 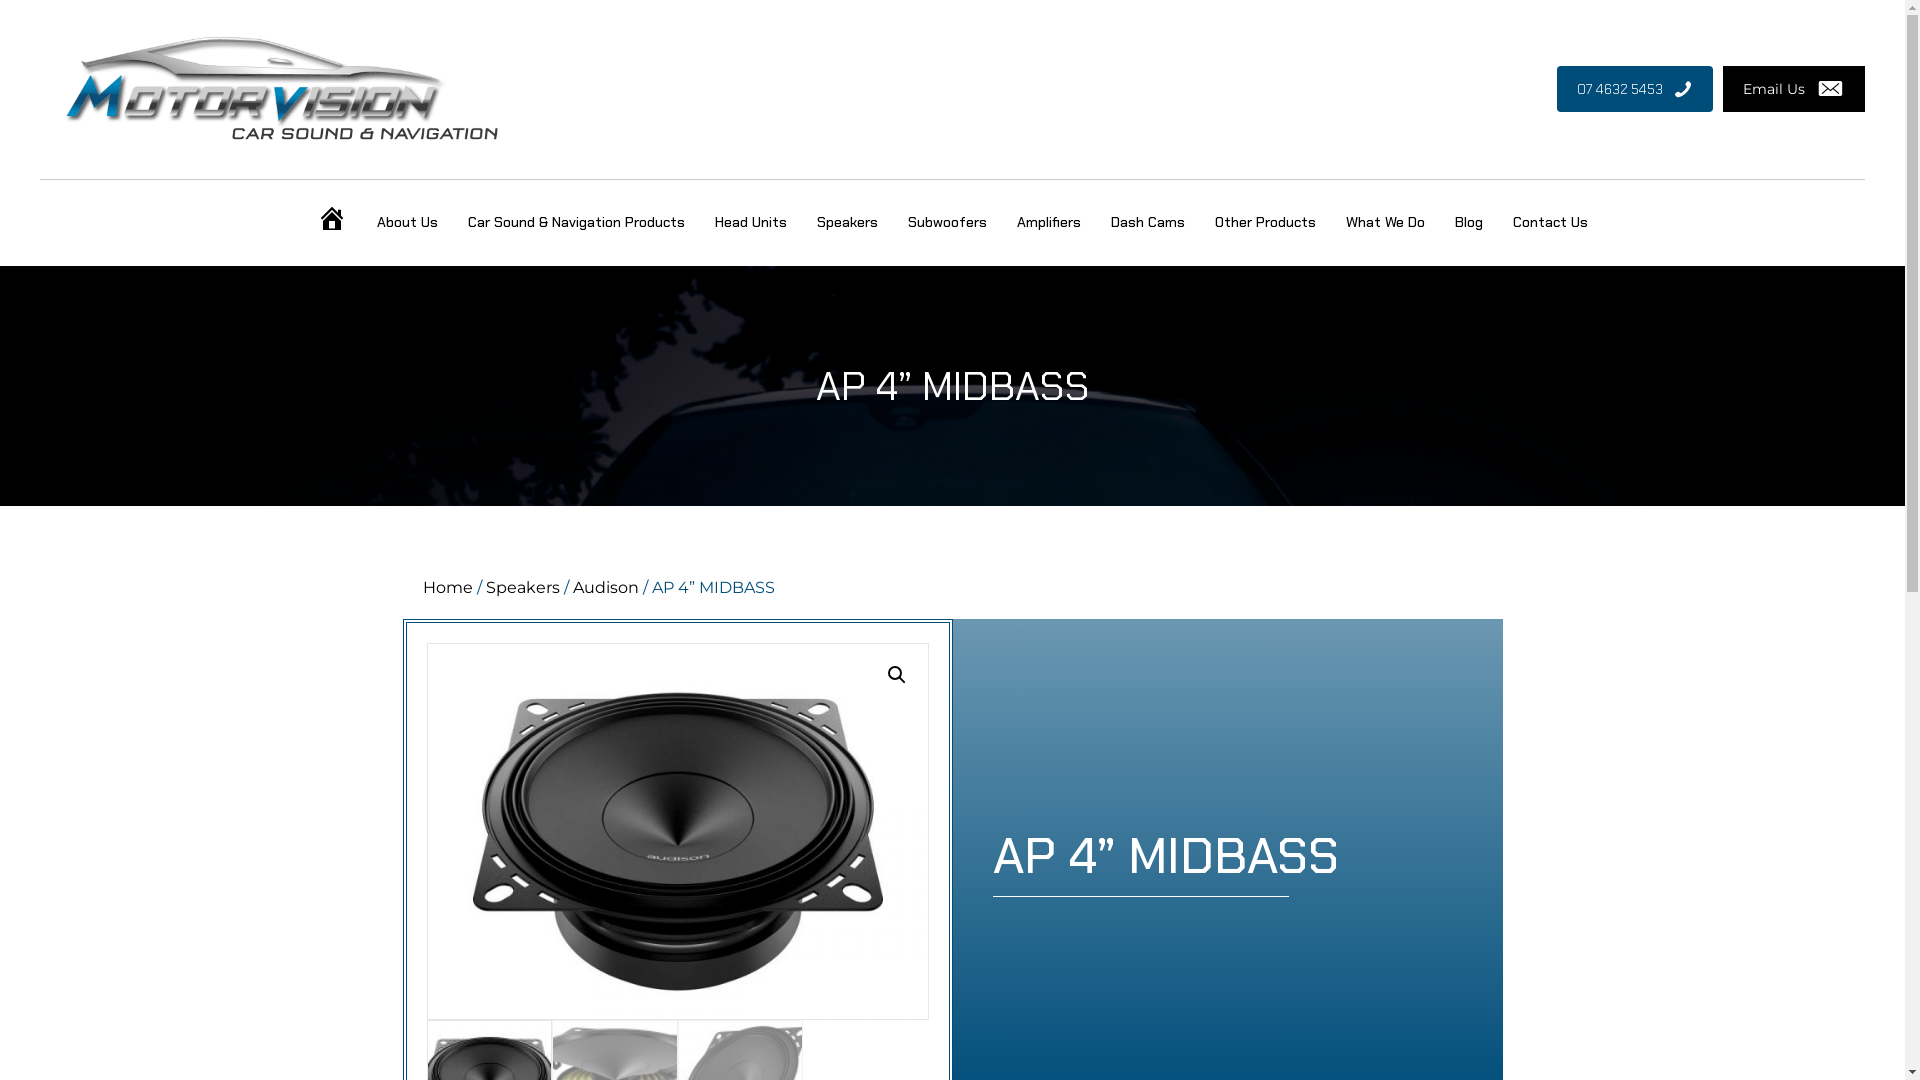 I want to click on 1389192744_AP-4-PROSP_def_800_600, so click(x=677, y=832).